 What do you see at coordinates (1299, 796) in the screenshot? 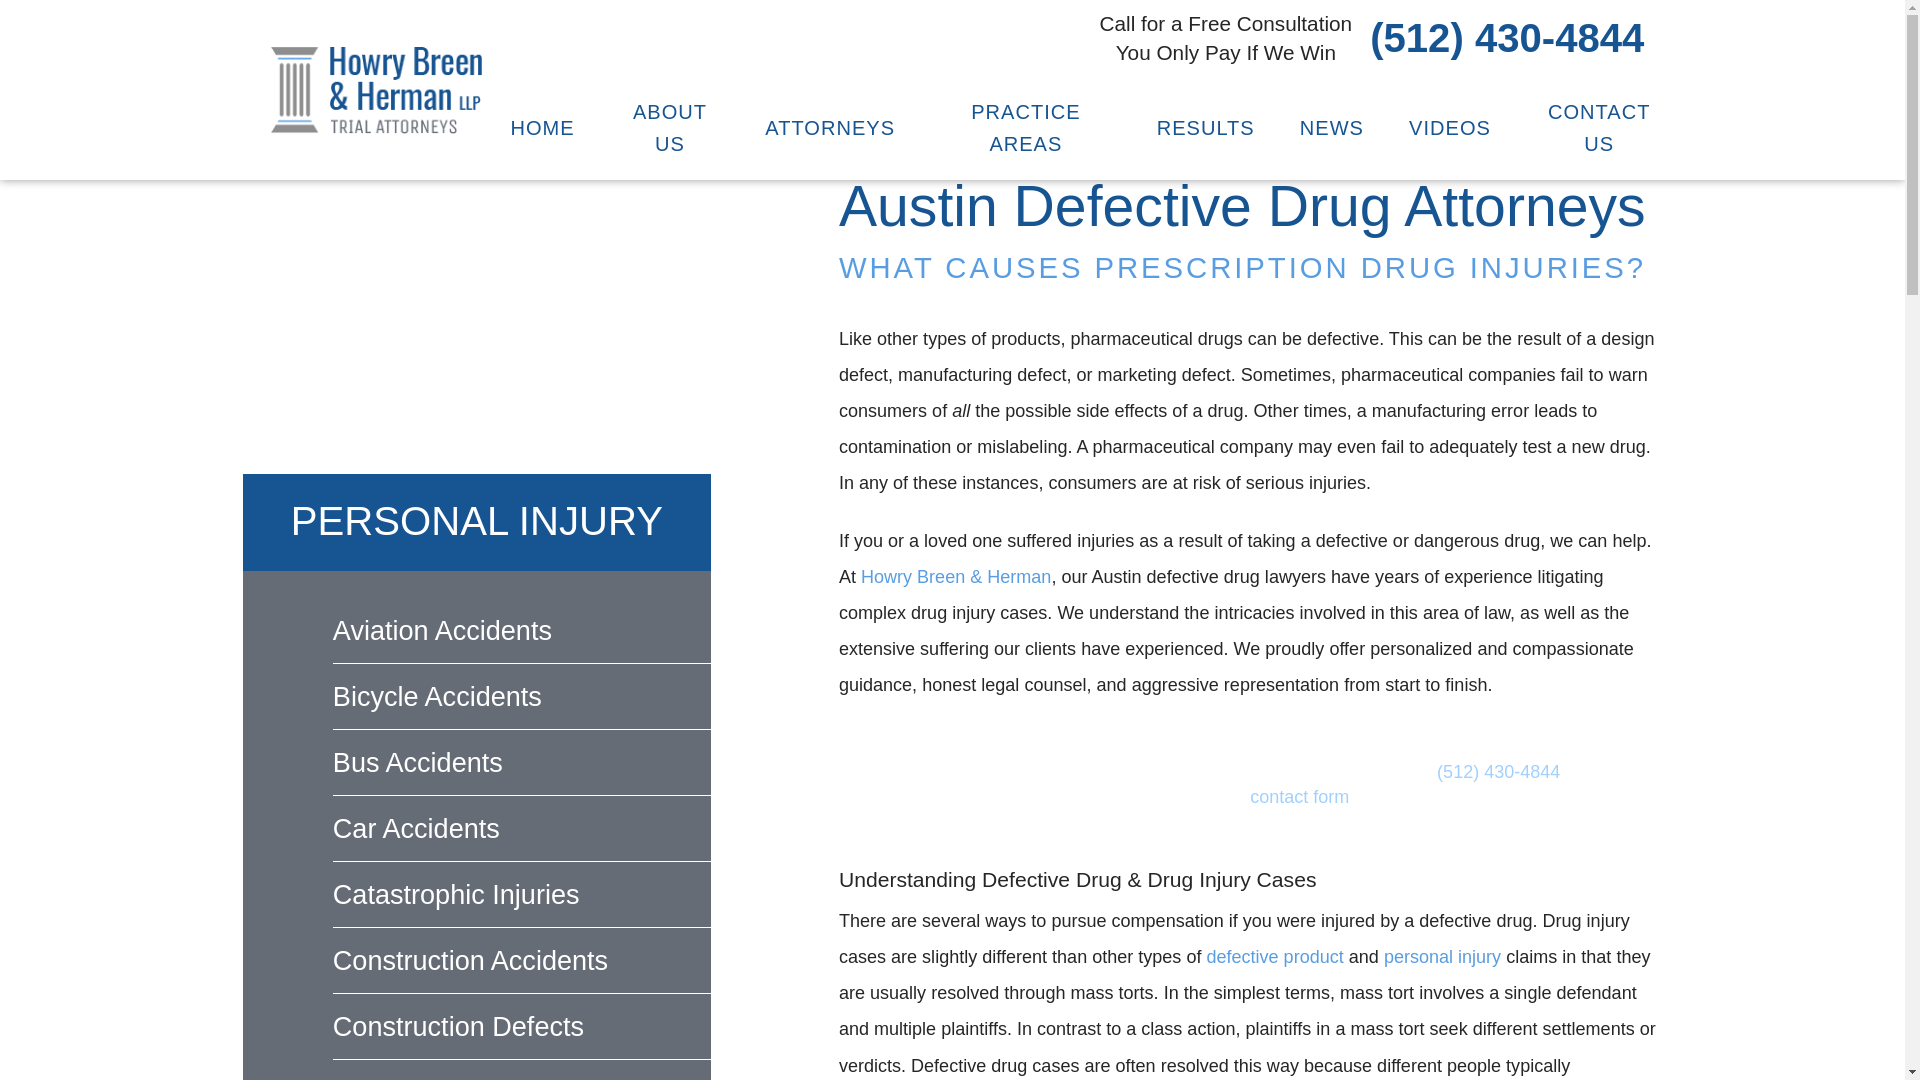
I see `contact form` at bounding box center [1299, 796].